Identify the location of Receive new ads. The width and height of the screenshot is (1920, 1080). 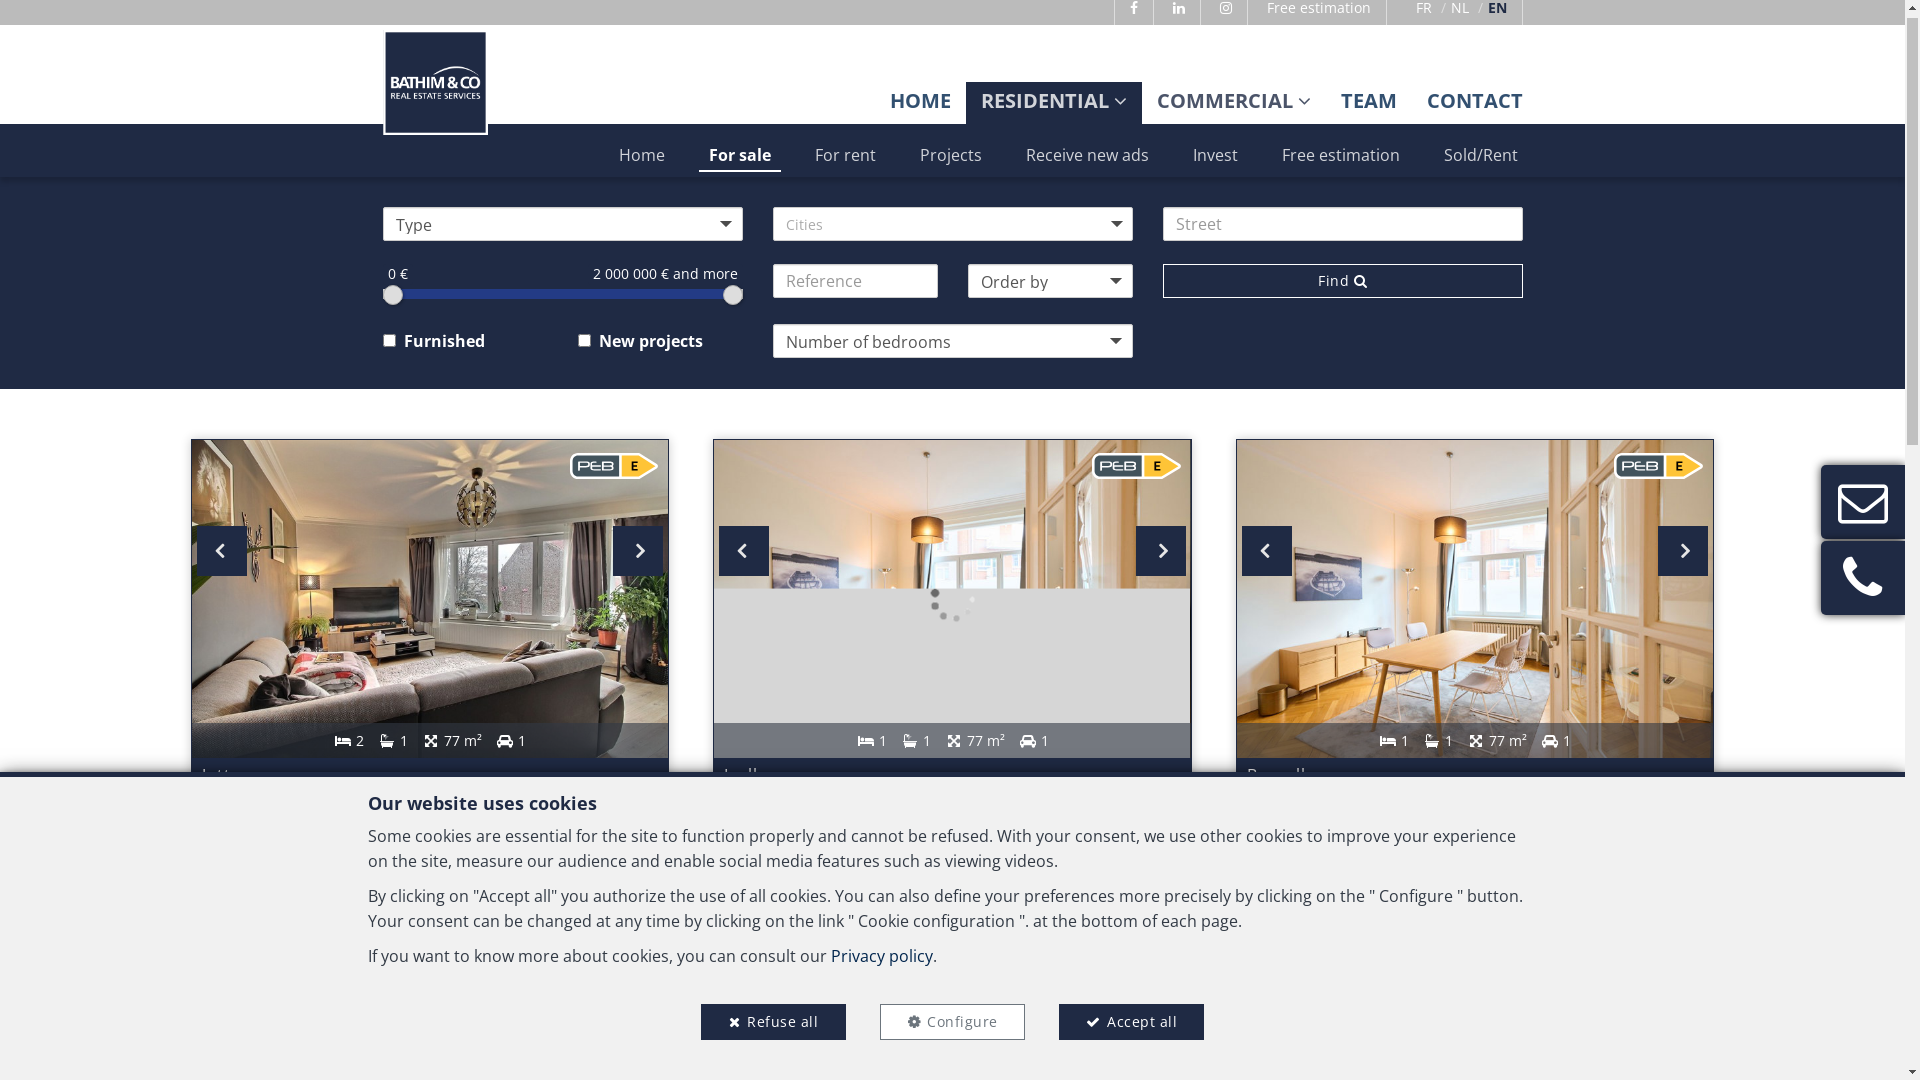
(1088, 165).